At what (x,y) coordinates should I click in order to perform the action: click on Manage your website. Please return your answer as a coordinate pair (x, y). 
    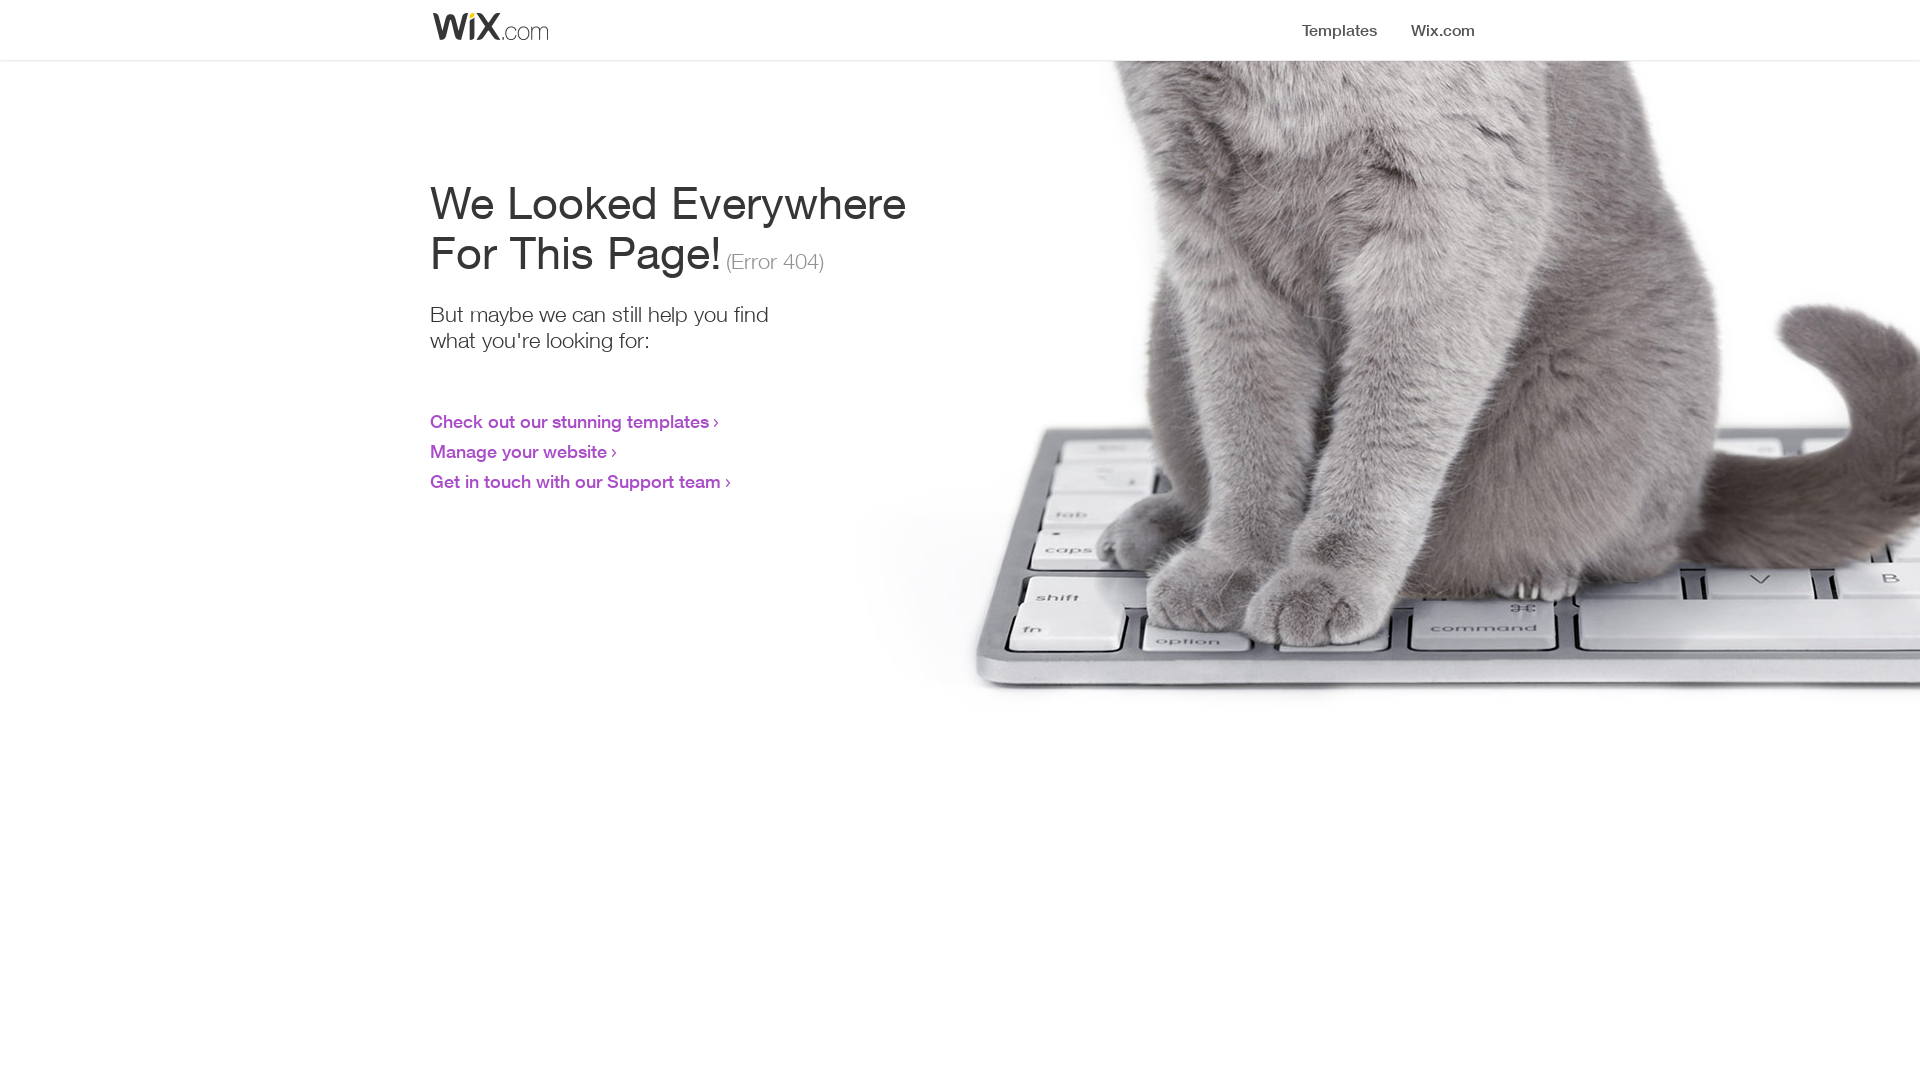
    Looking at the image, I should click on (518, 451).